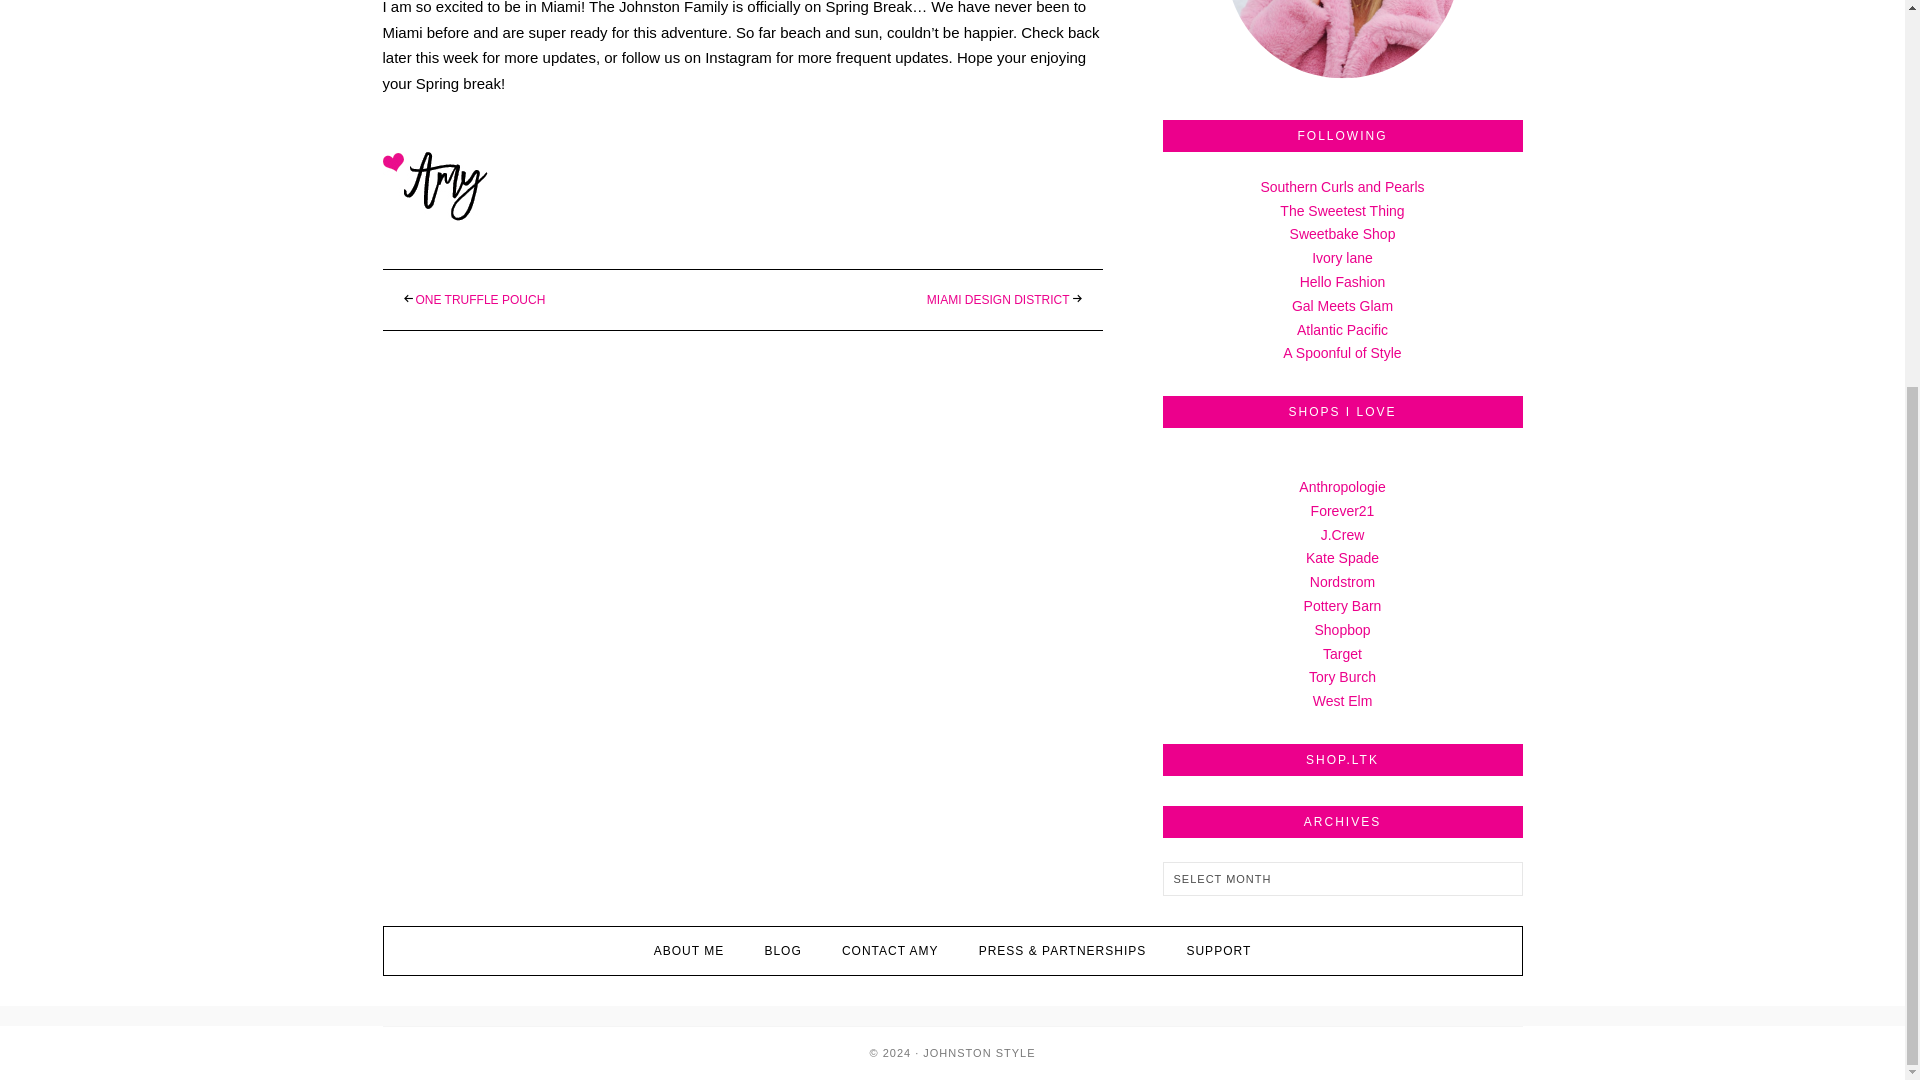  What do you see at coordinates (1342, 306) in the screenshot?
I see `Gal Meets Glam` at bounding box center [1342, 306].